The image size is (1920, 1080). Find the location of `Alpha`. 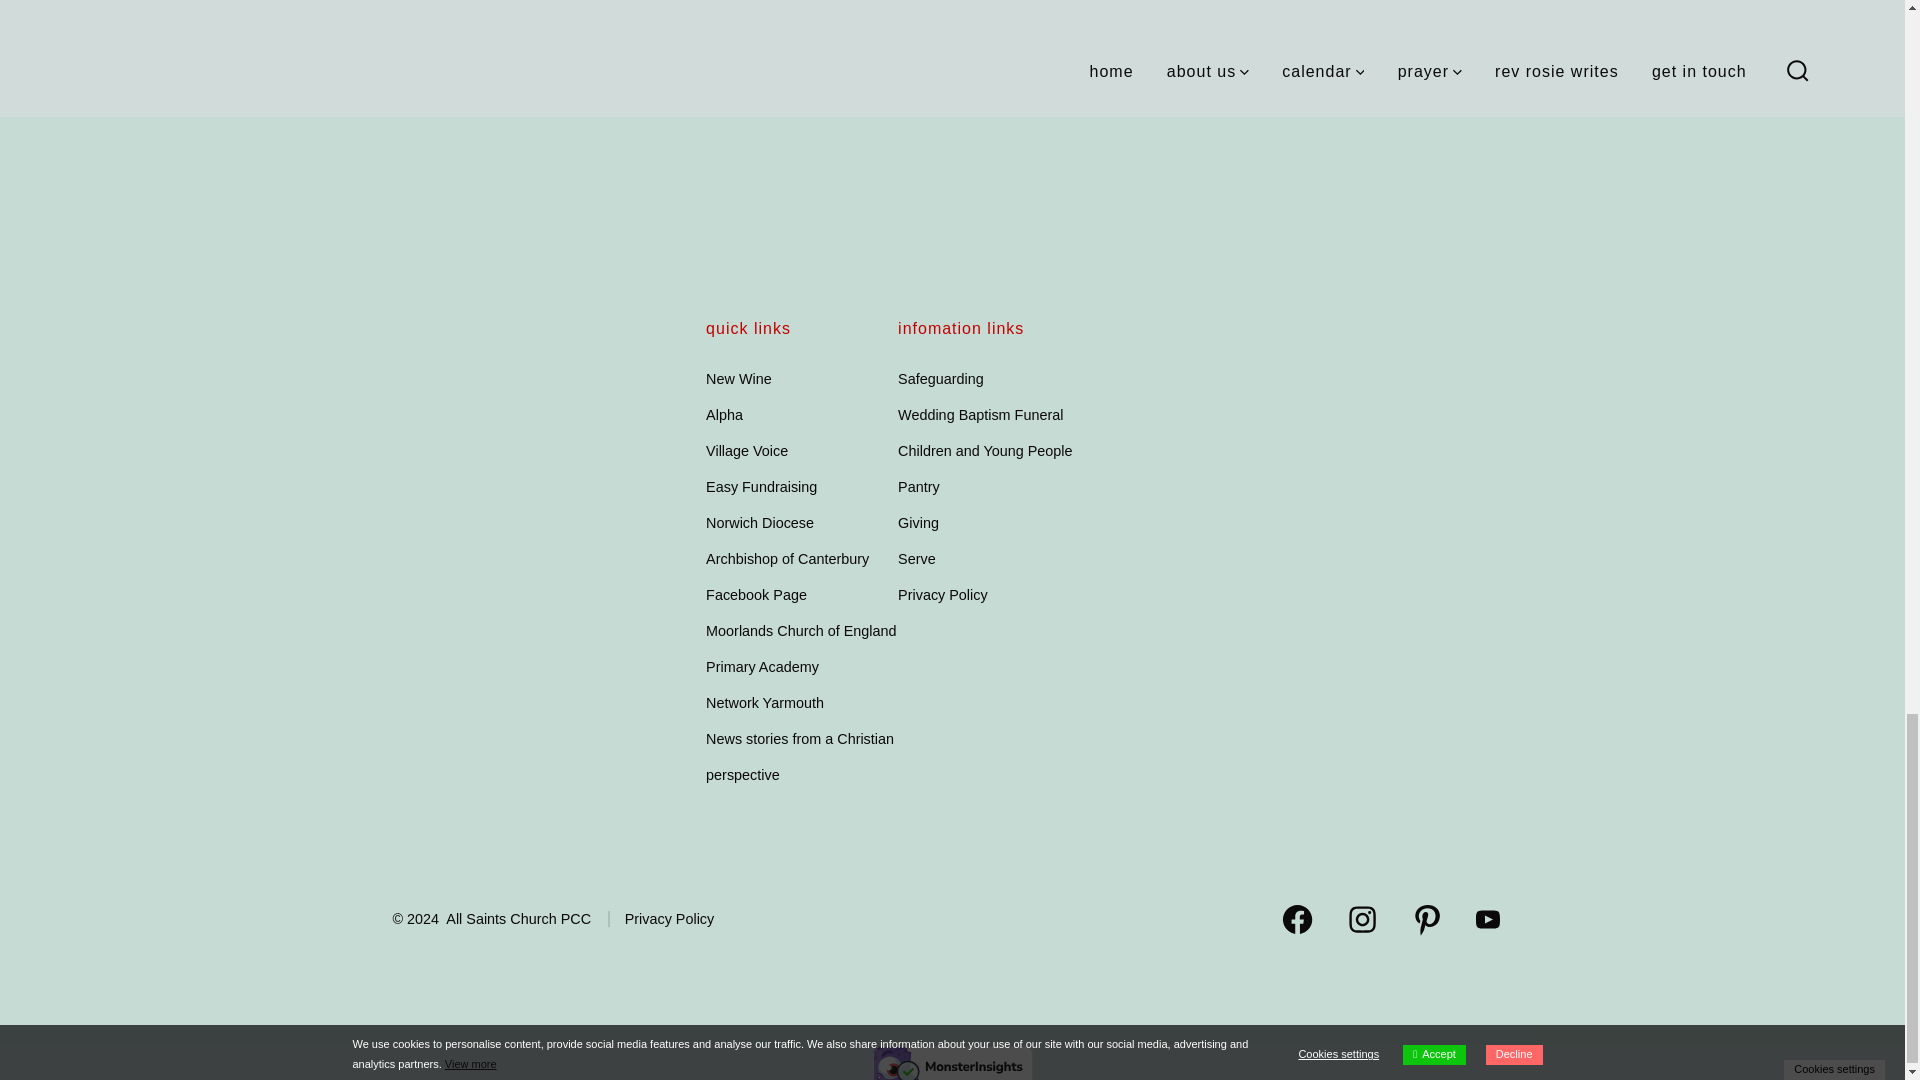

Alpha is located at coordinates (724, 415).